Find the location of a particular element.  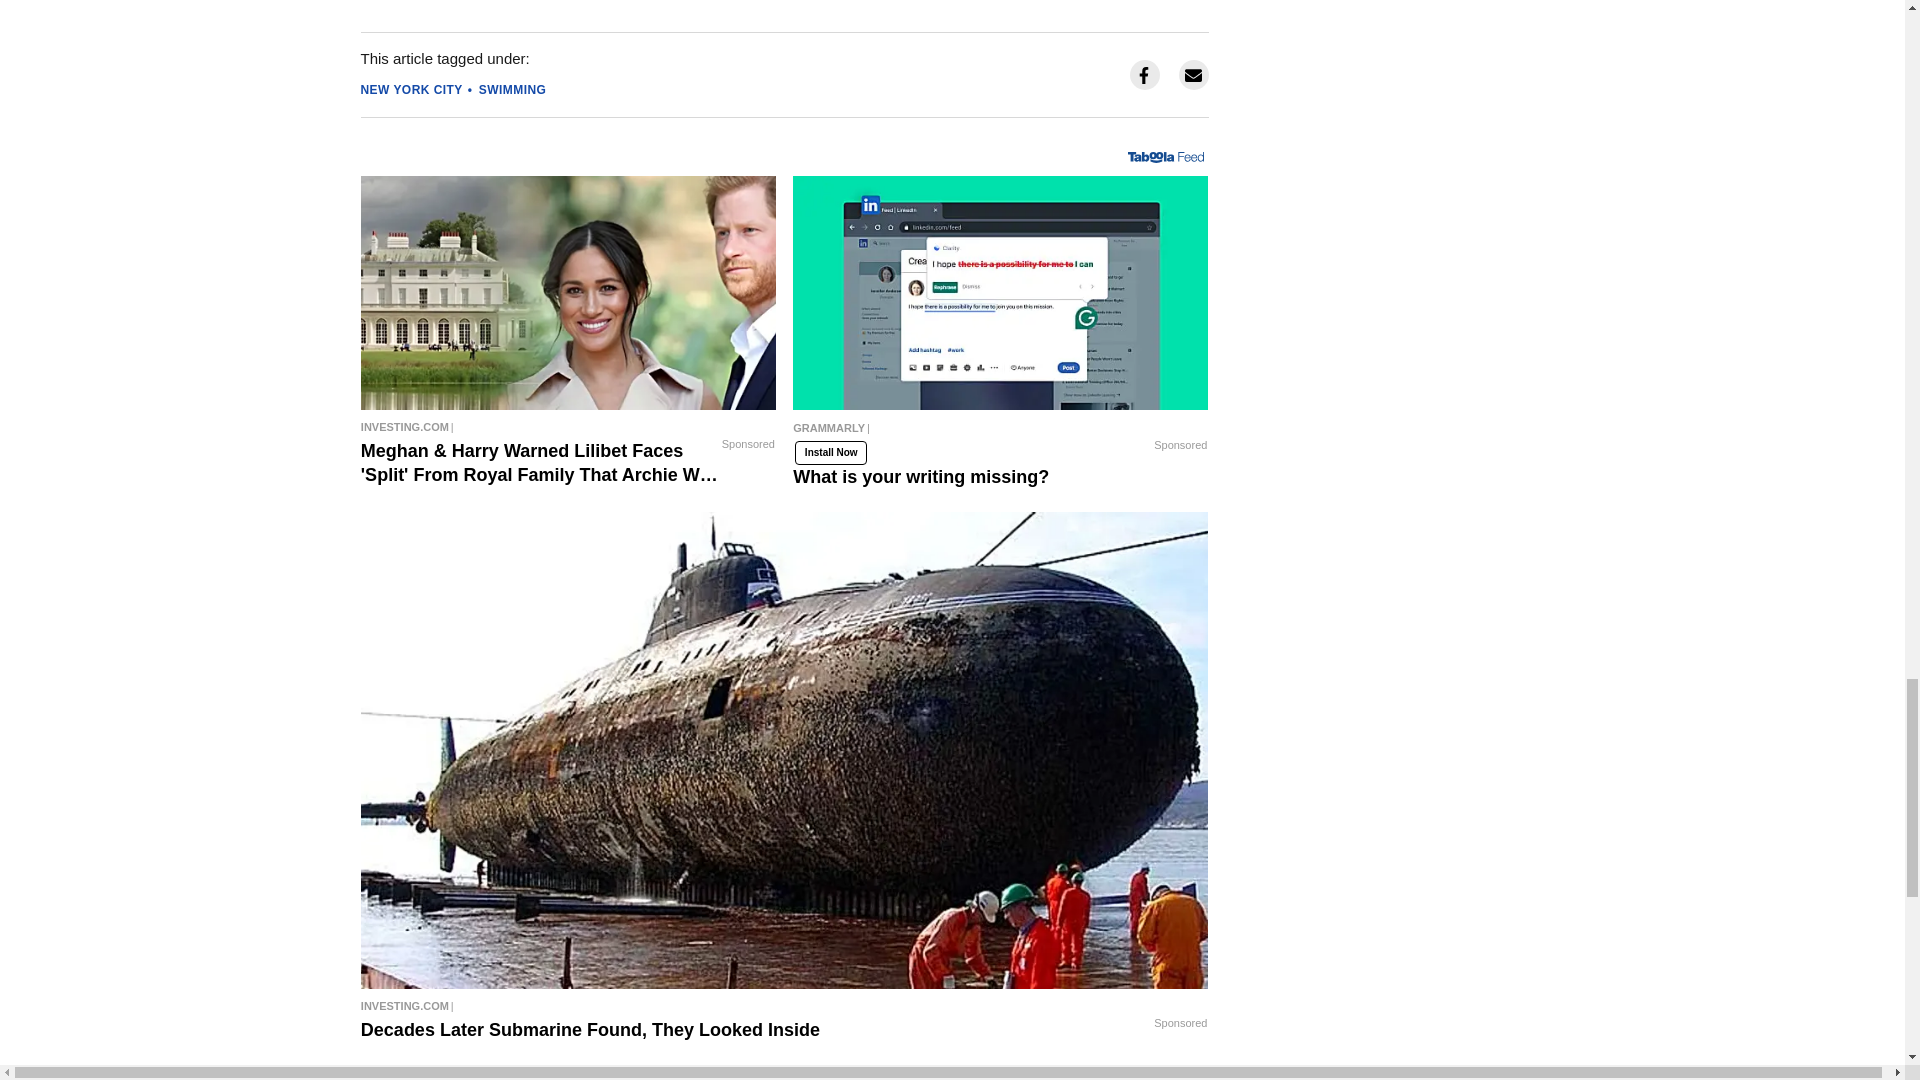

Decades Later Submarine Found, They Looked Inside is located at coordinates (784, 1006).